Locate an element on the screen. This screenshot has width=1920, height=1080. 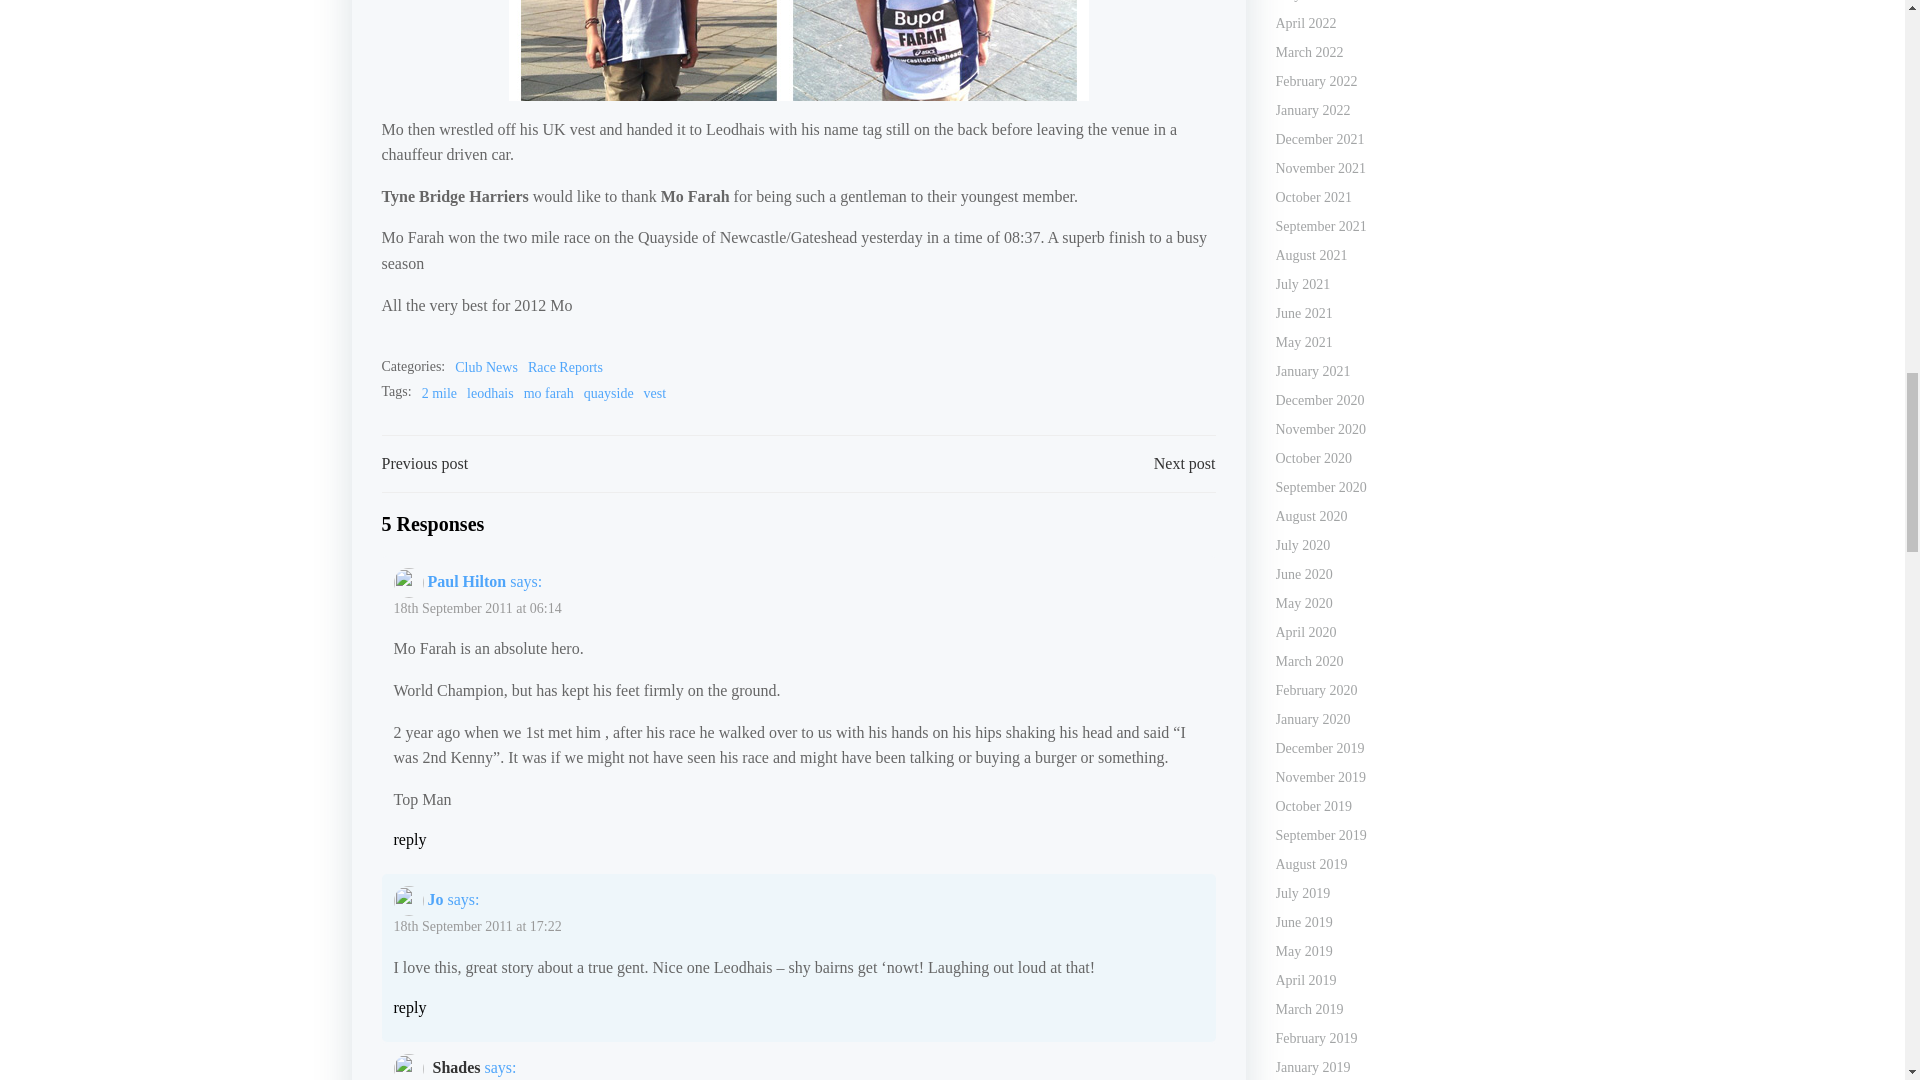
leodhais Tag is located at coordinates (490, 394).